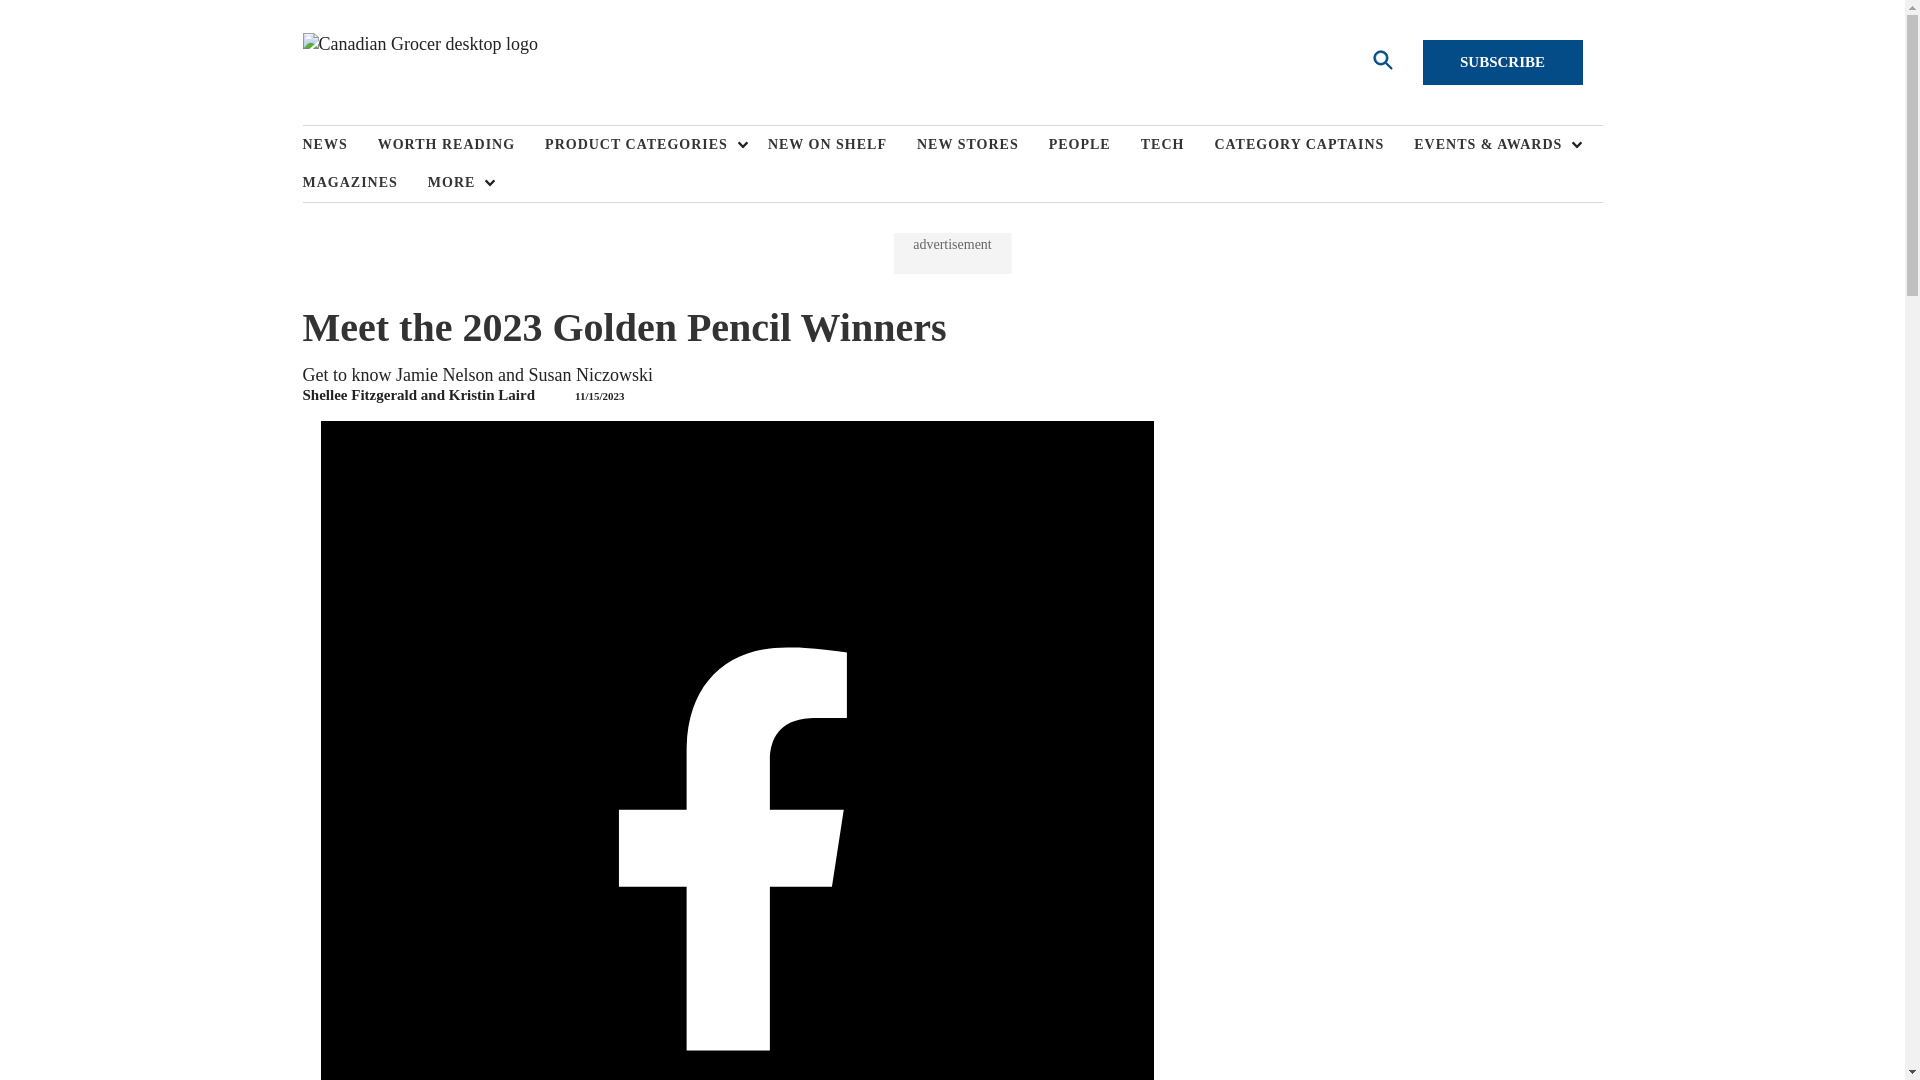 This screenshot has height=1080, width=1920. I want to click on TECH, so click(1178, 145).